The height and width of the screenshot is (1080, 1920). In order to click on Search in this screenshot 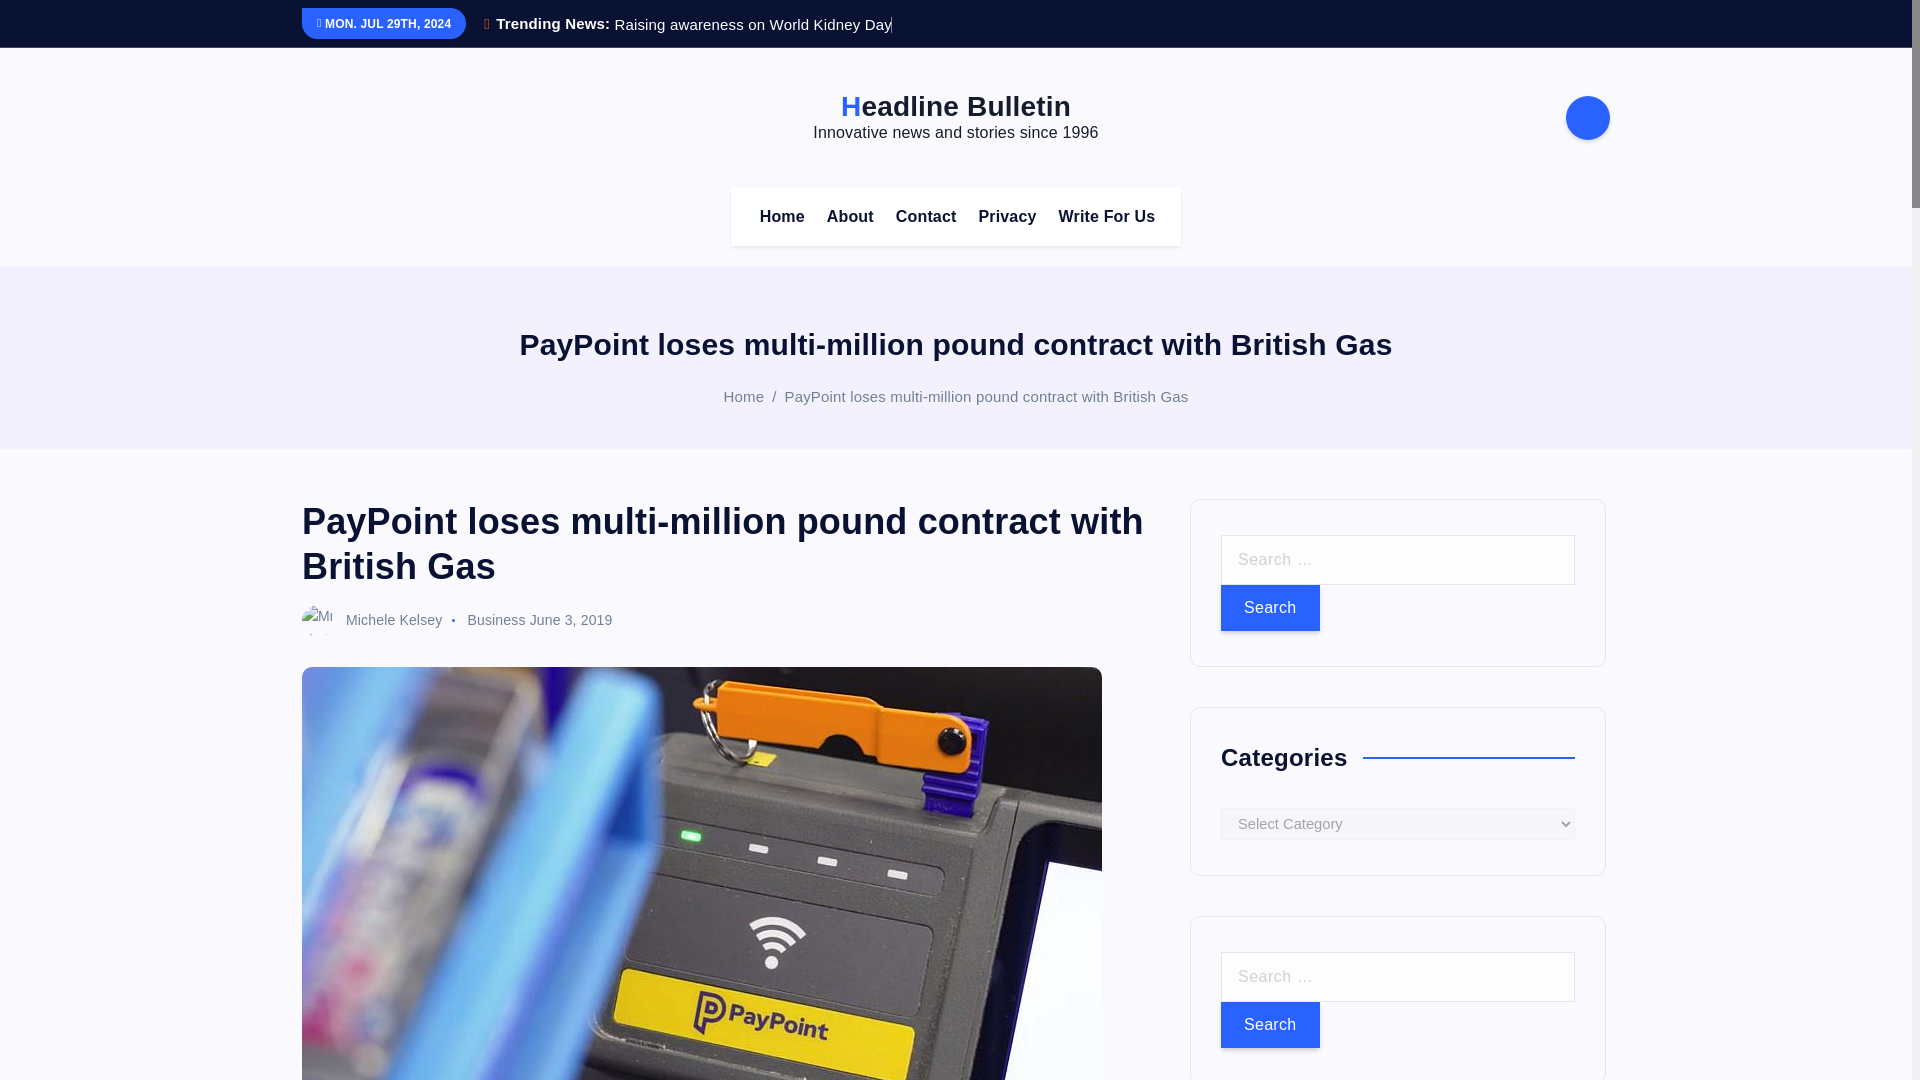, I will do `click(1270, 608)`.